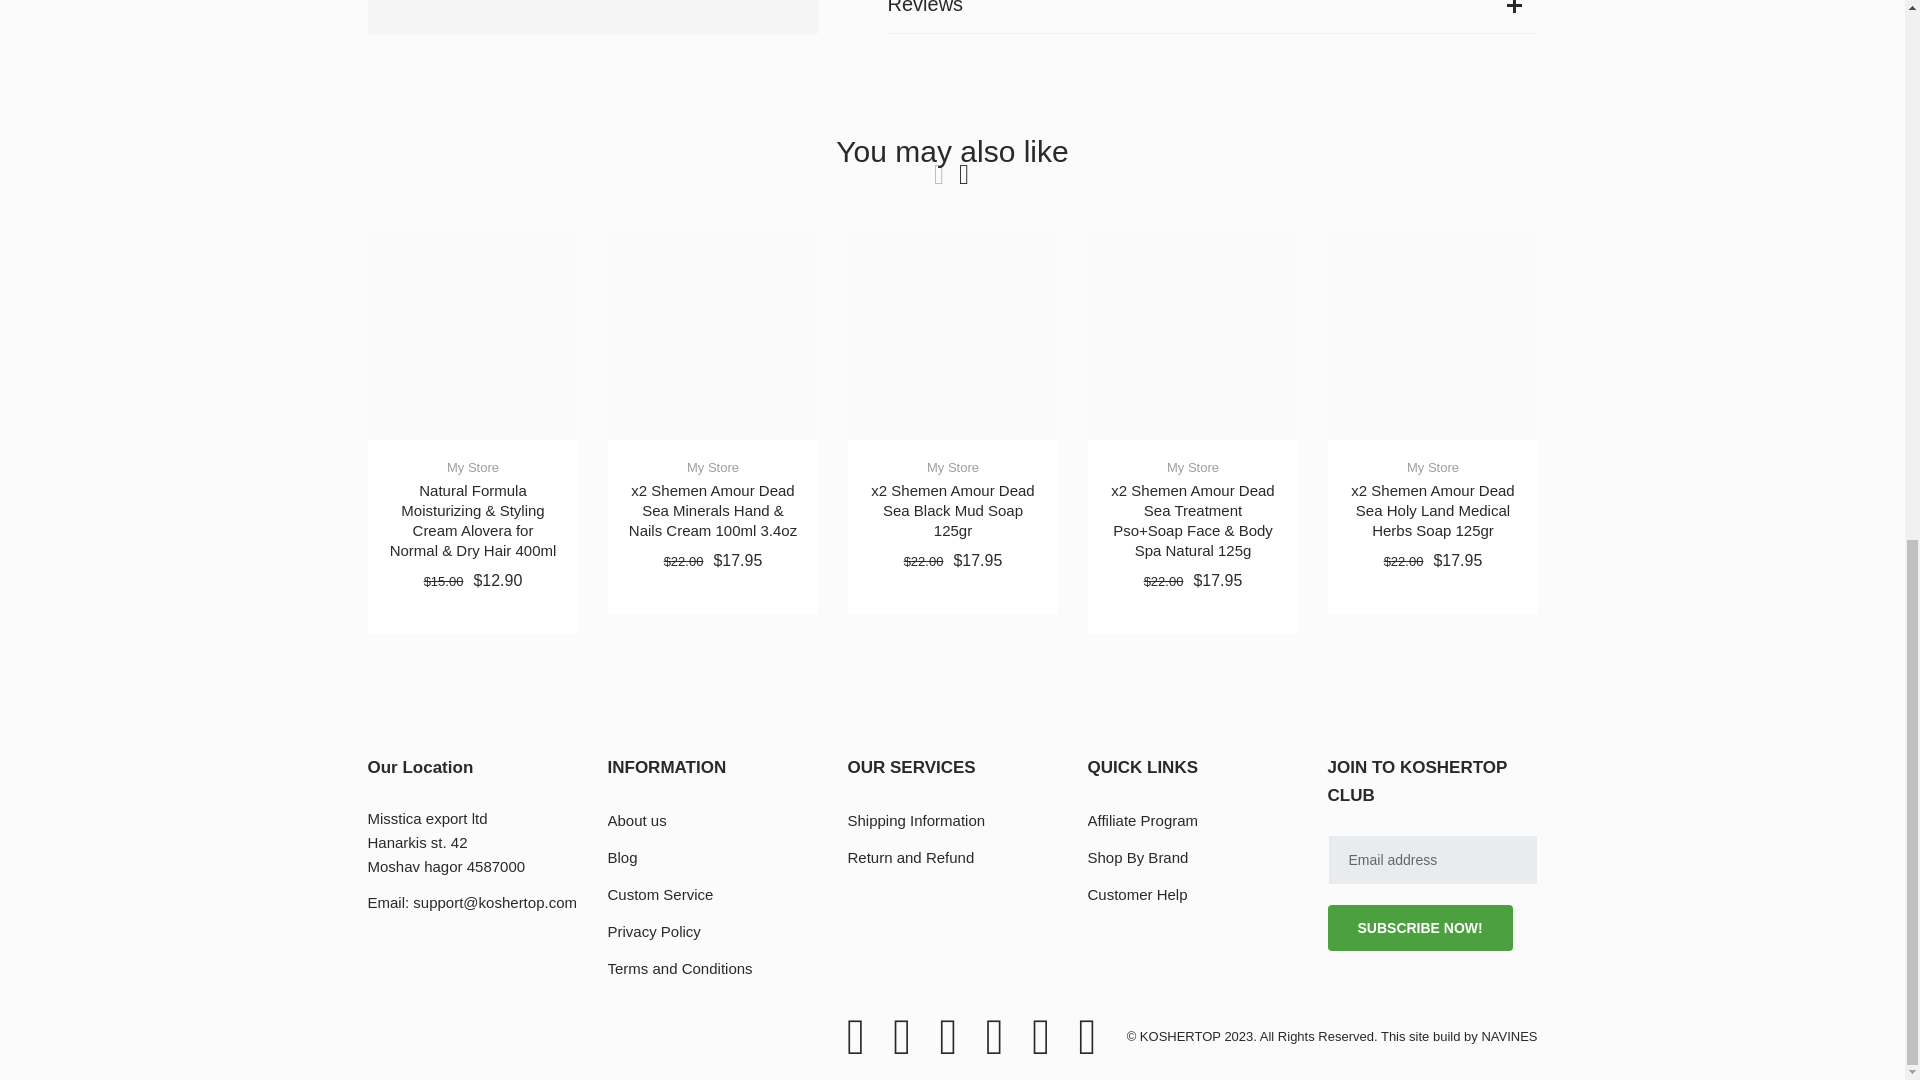  What do you see at coordinates (1212, 16) in the screenshot?
I see `Reviews` at bounding box center [1212, 16].